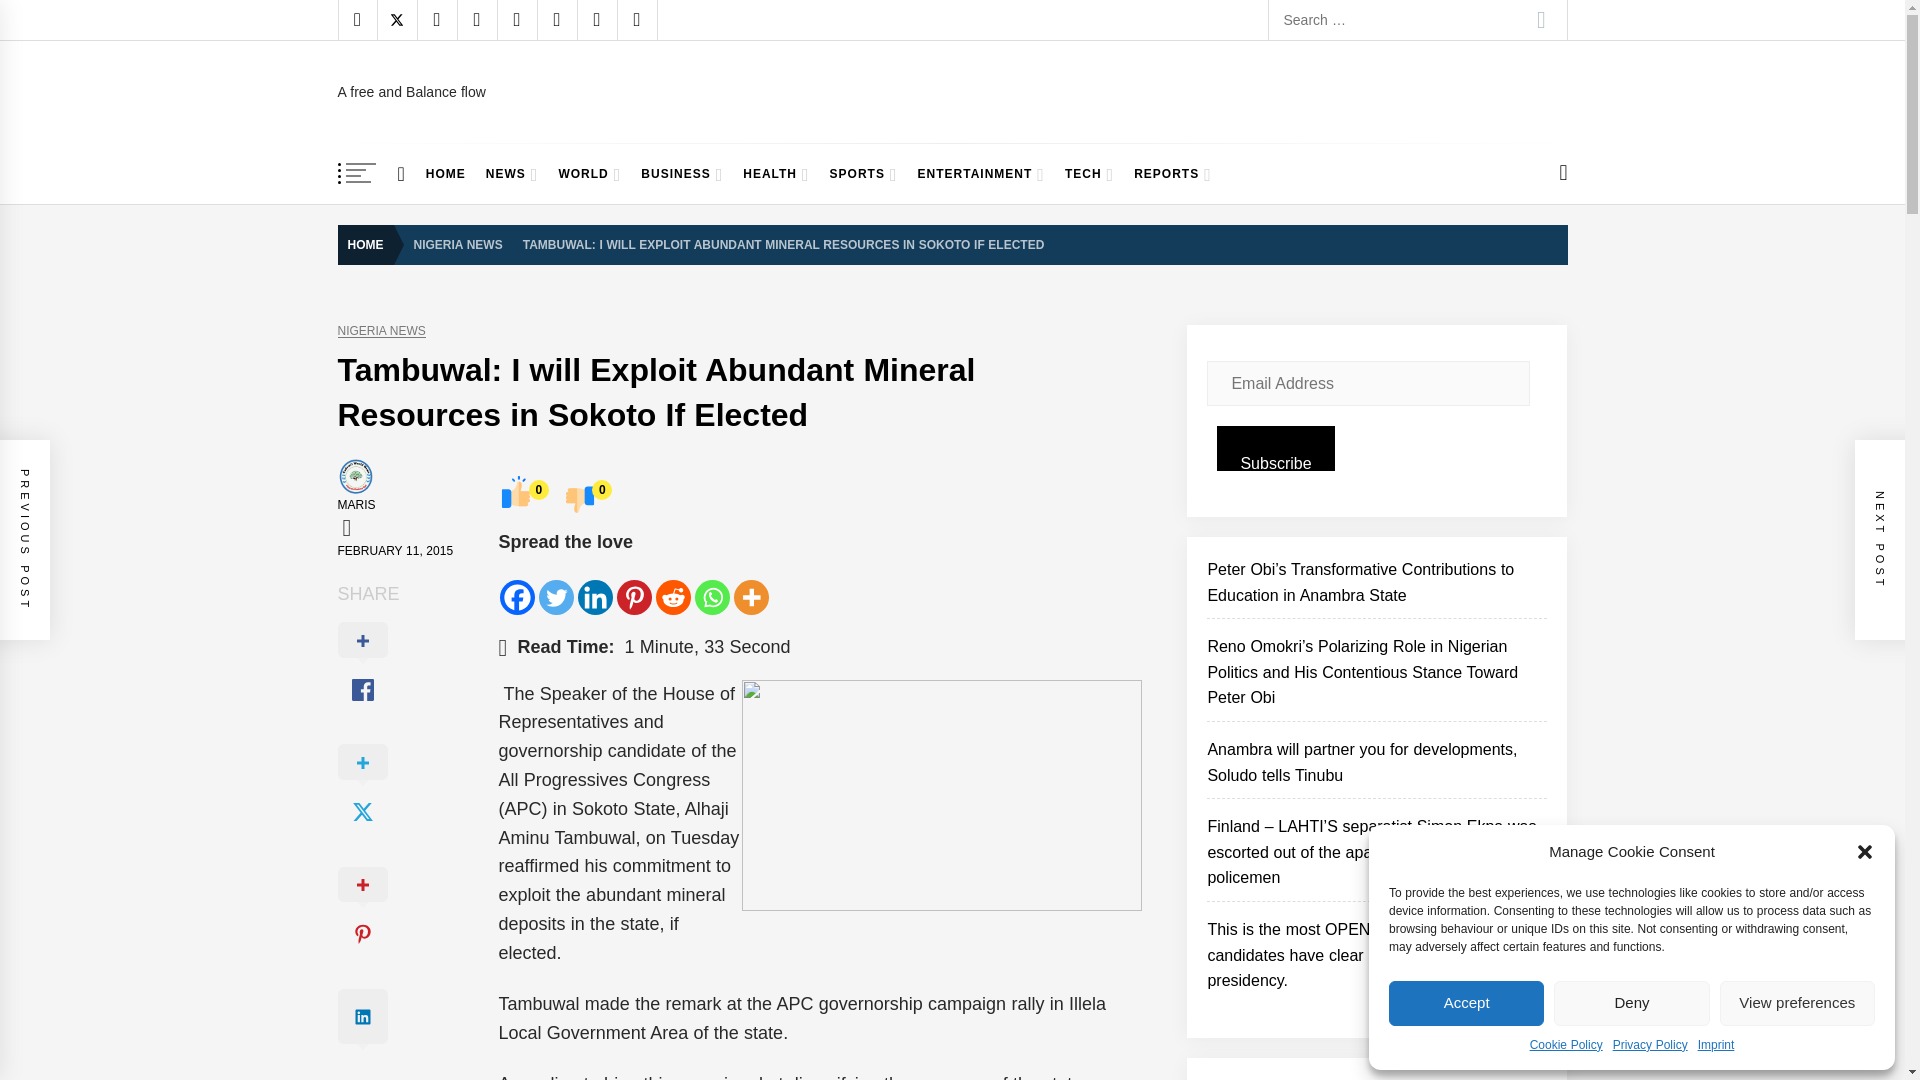 This screenshot has height=1080, width=1920. I want to click on Home, so click(402, 174).